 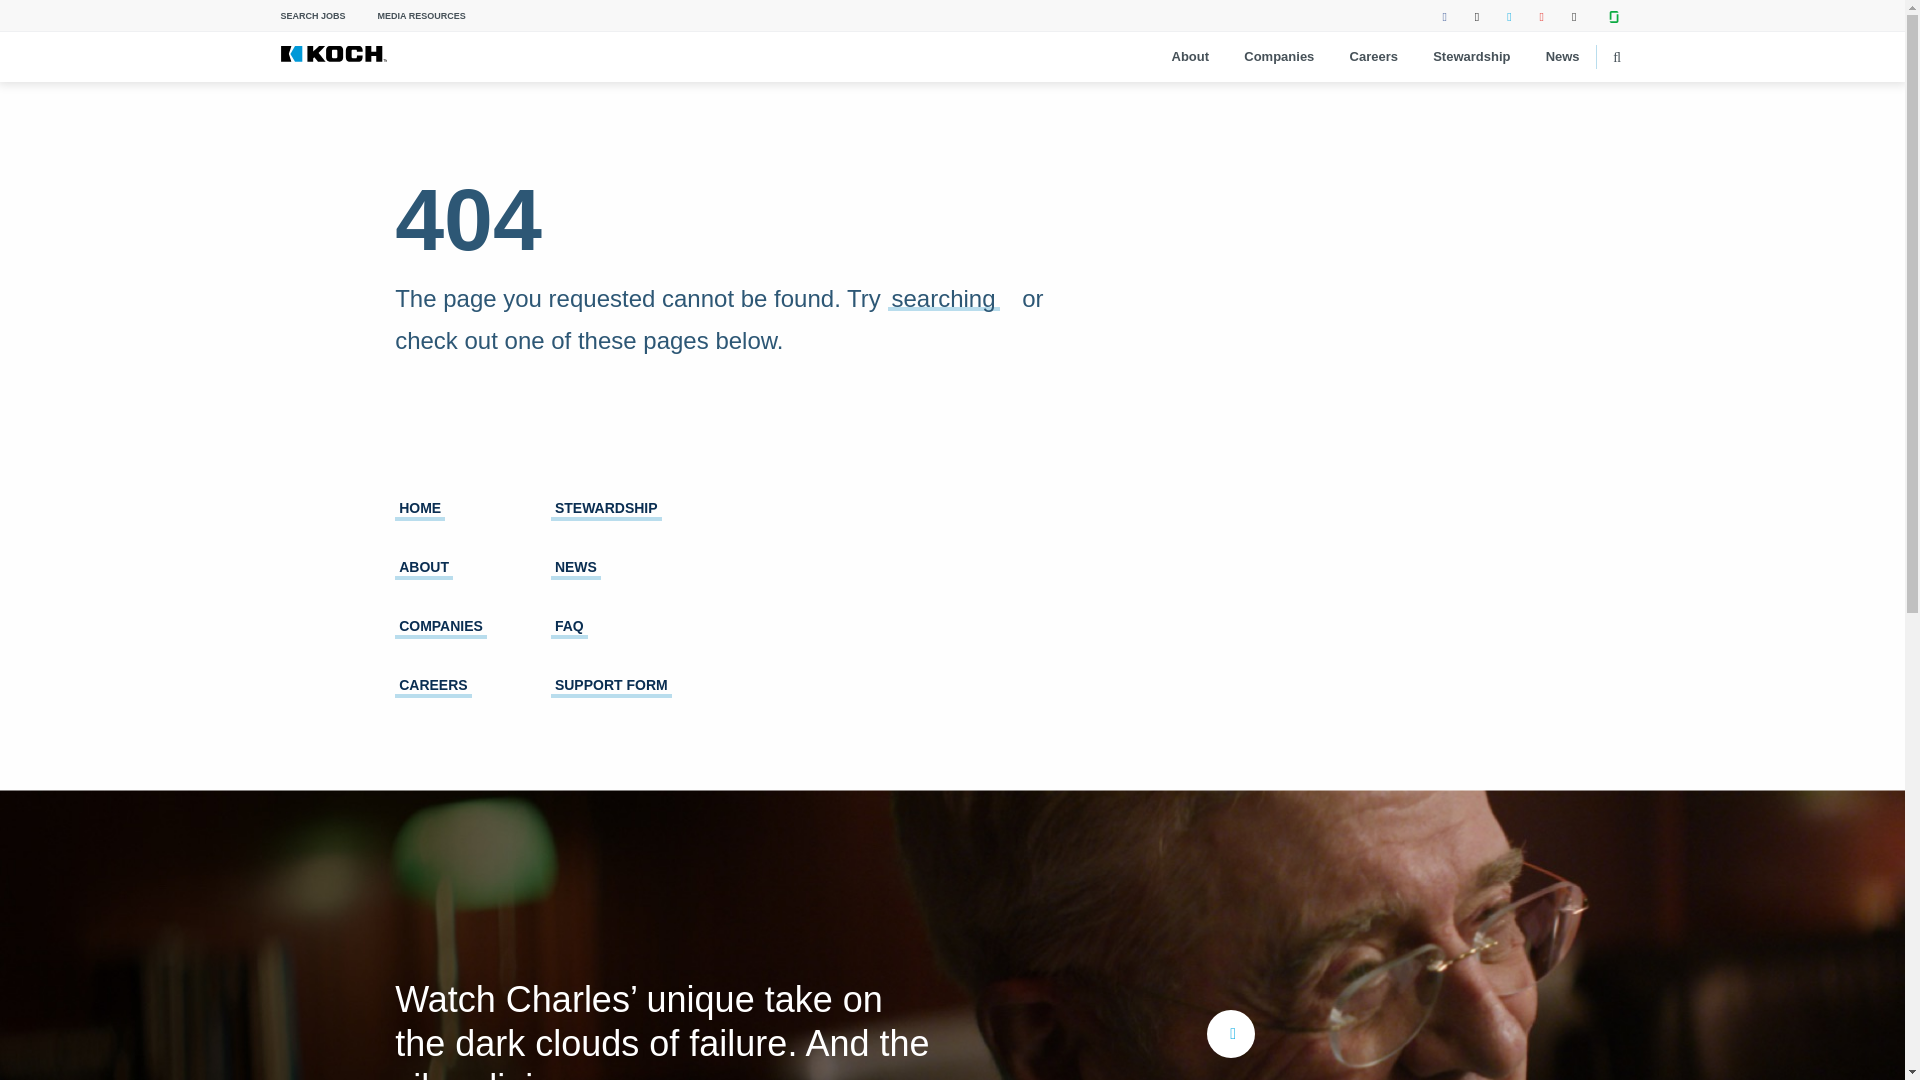 I want to click on Search Jobs, so click(x=312, y=16).